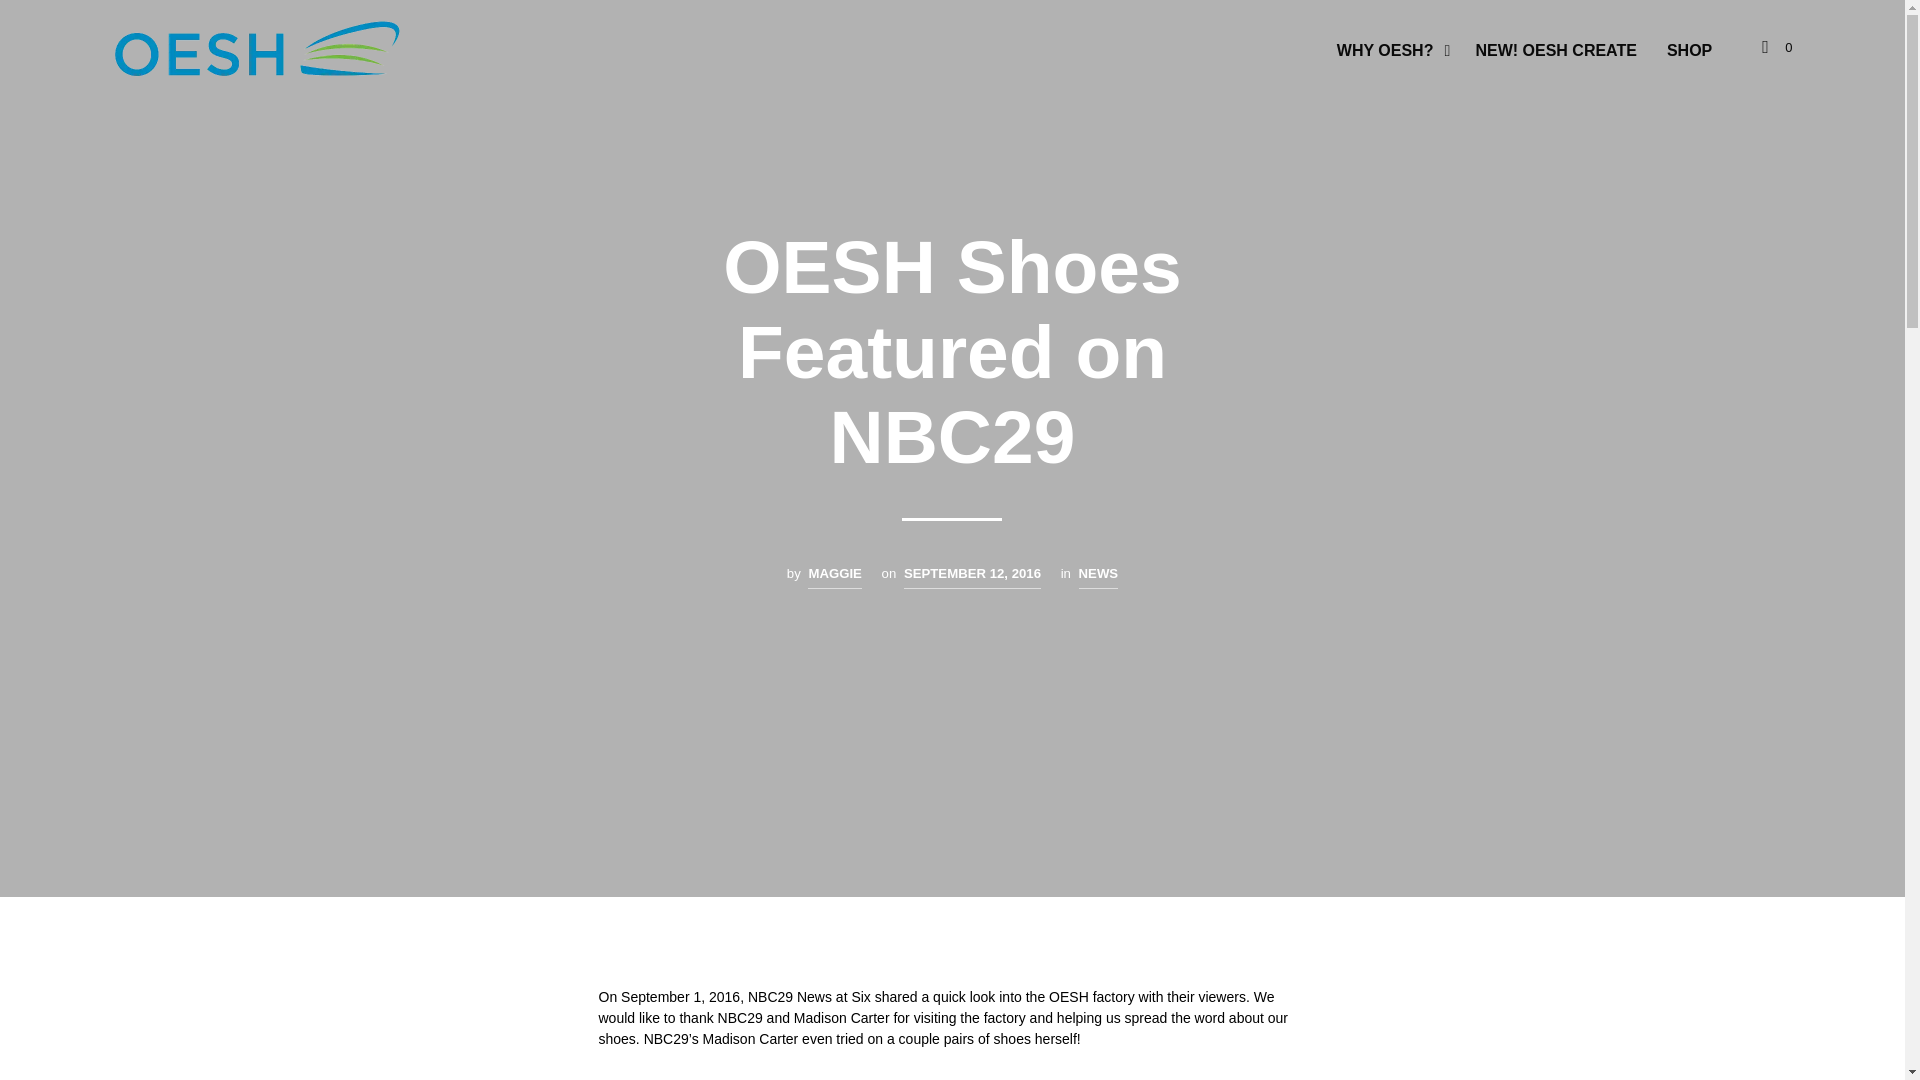 Image resolution: width=1920 pixels, height=1080 pixels. I want to click on MAGGIE, so click(834, 576).